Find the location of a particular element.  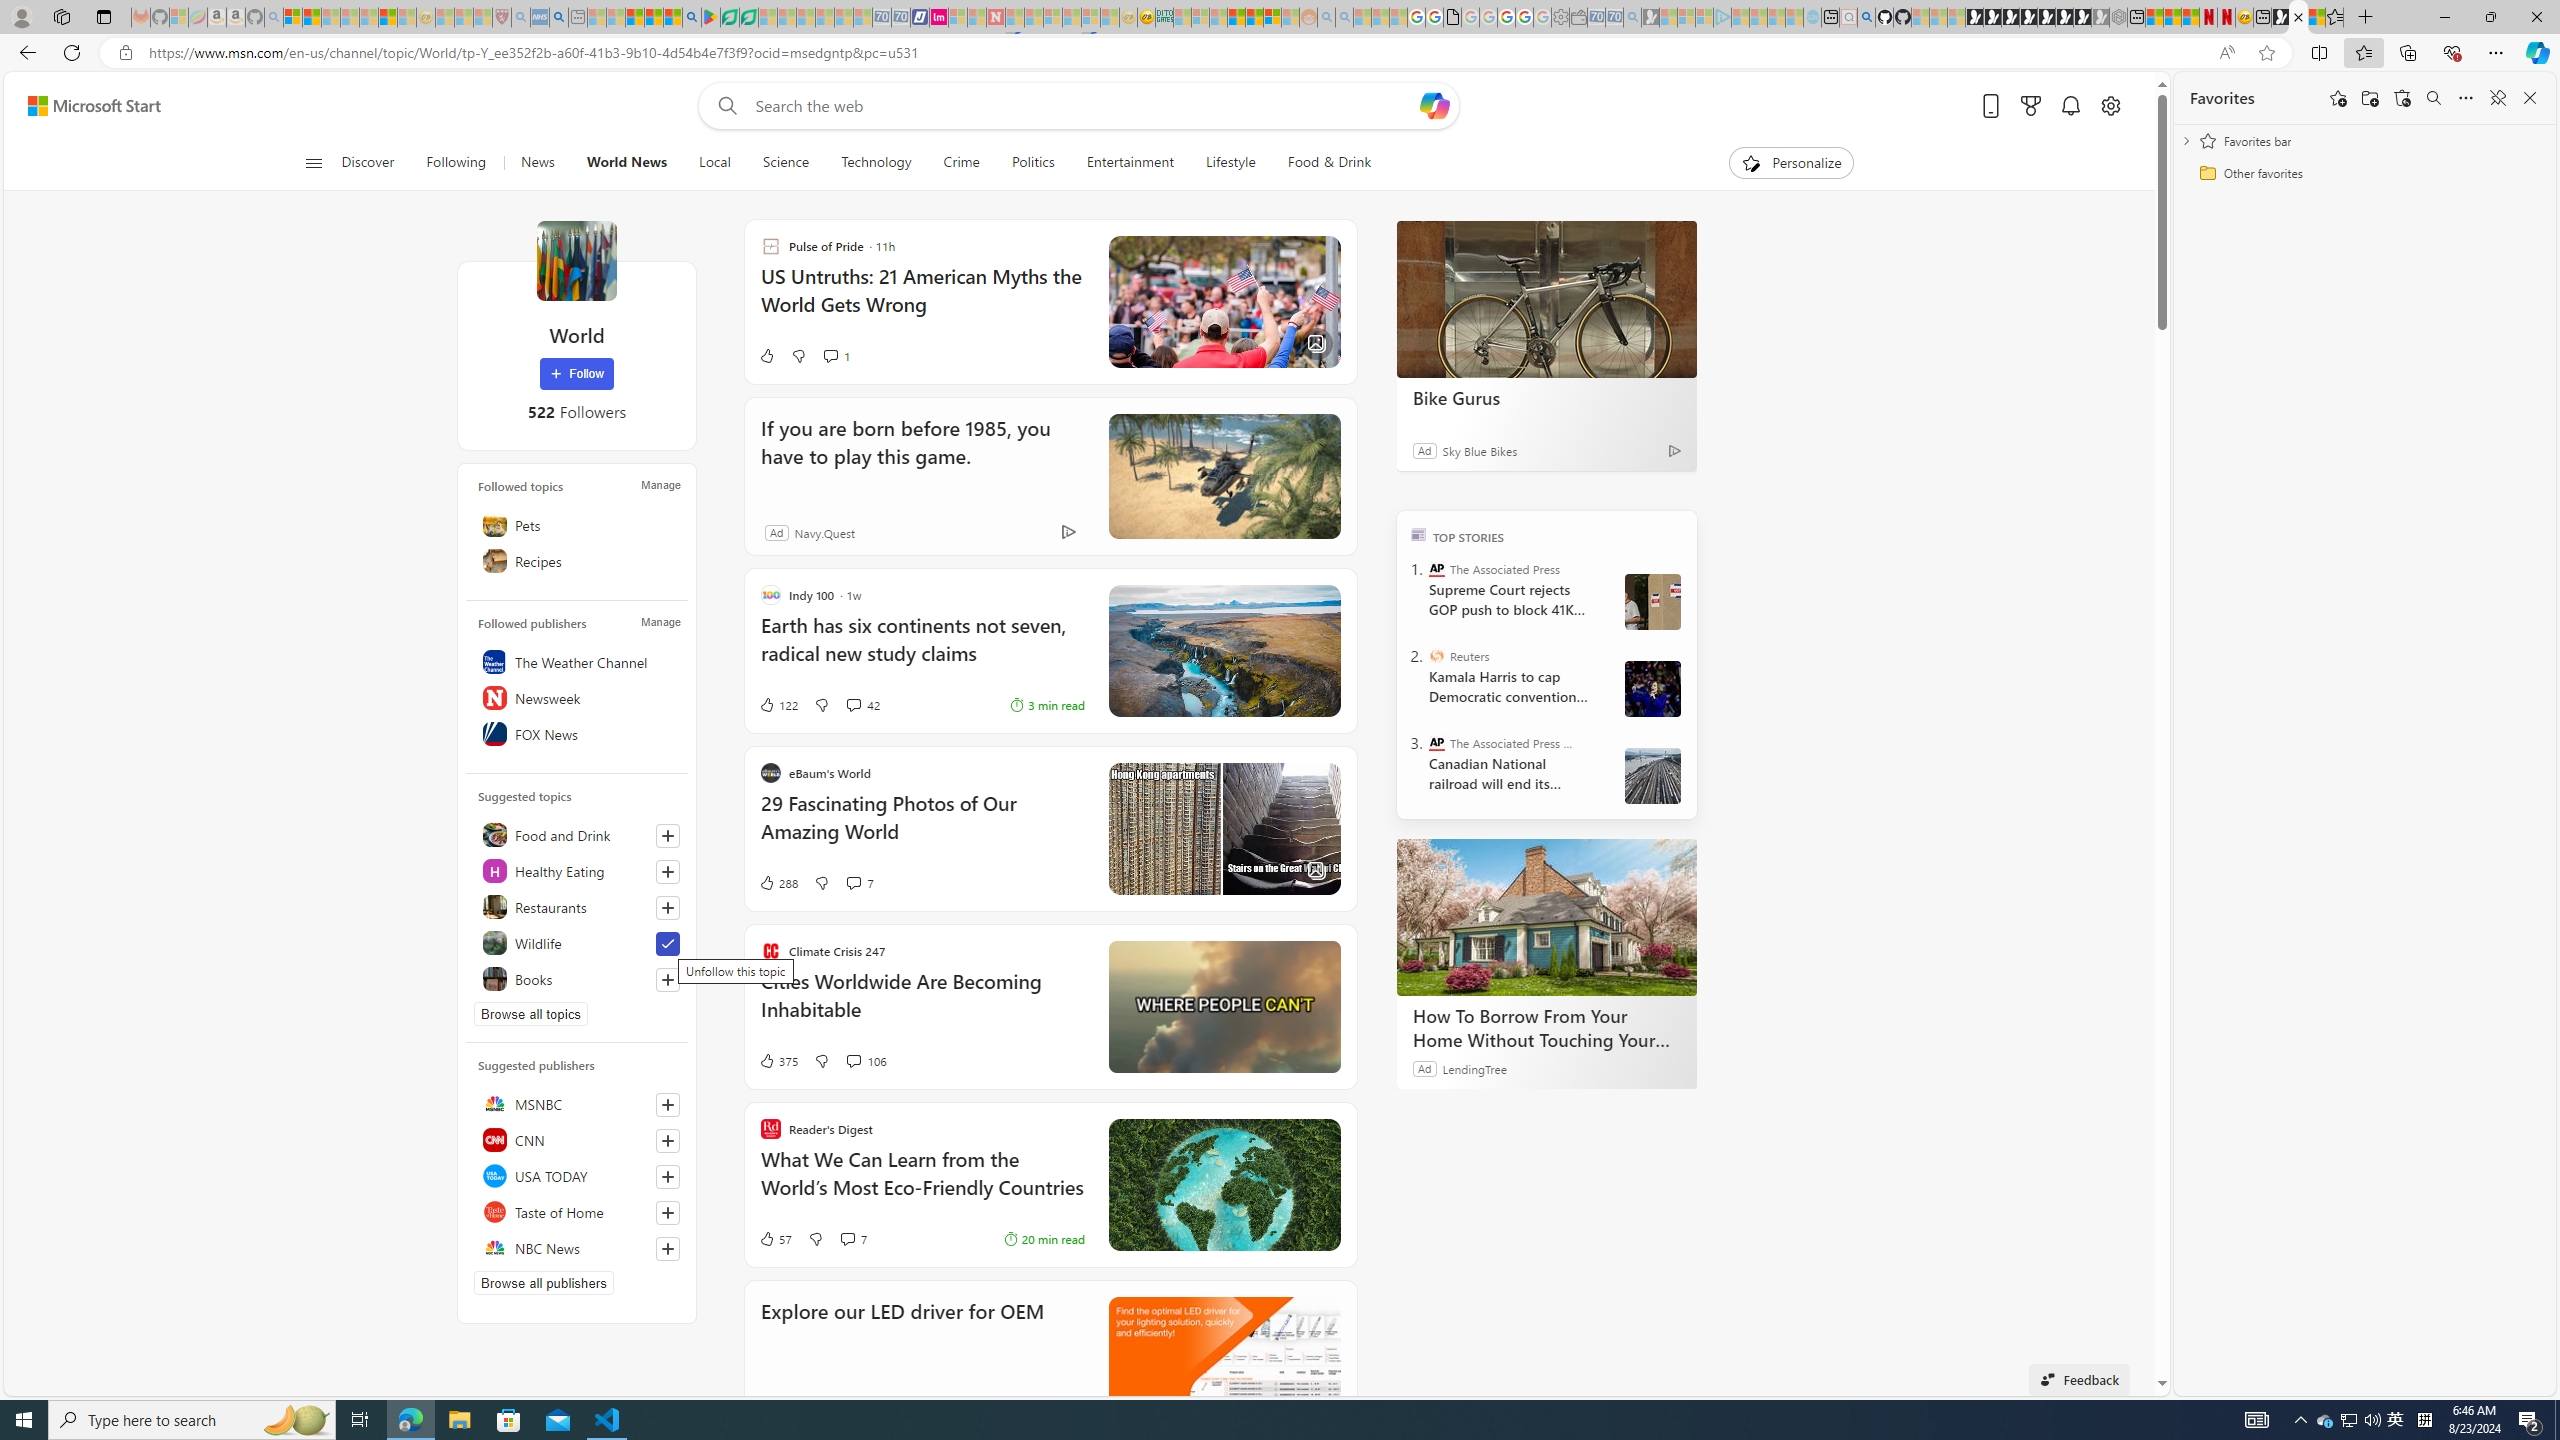

Browse all publishers is located at coordinates (544, 1282).